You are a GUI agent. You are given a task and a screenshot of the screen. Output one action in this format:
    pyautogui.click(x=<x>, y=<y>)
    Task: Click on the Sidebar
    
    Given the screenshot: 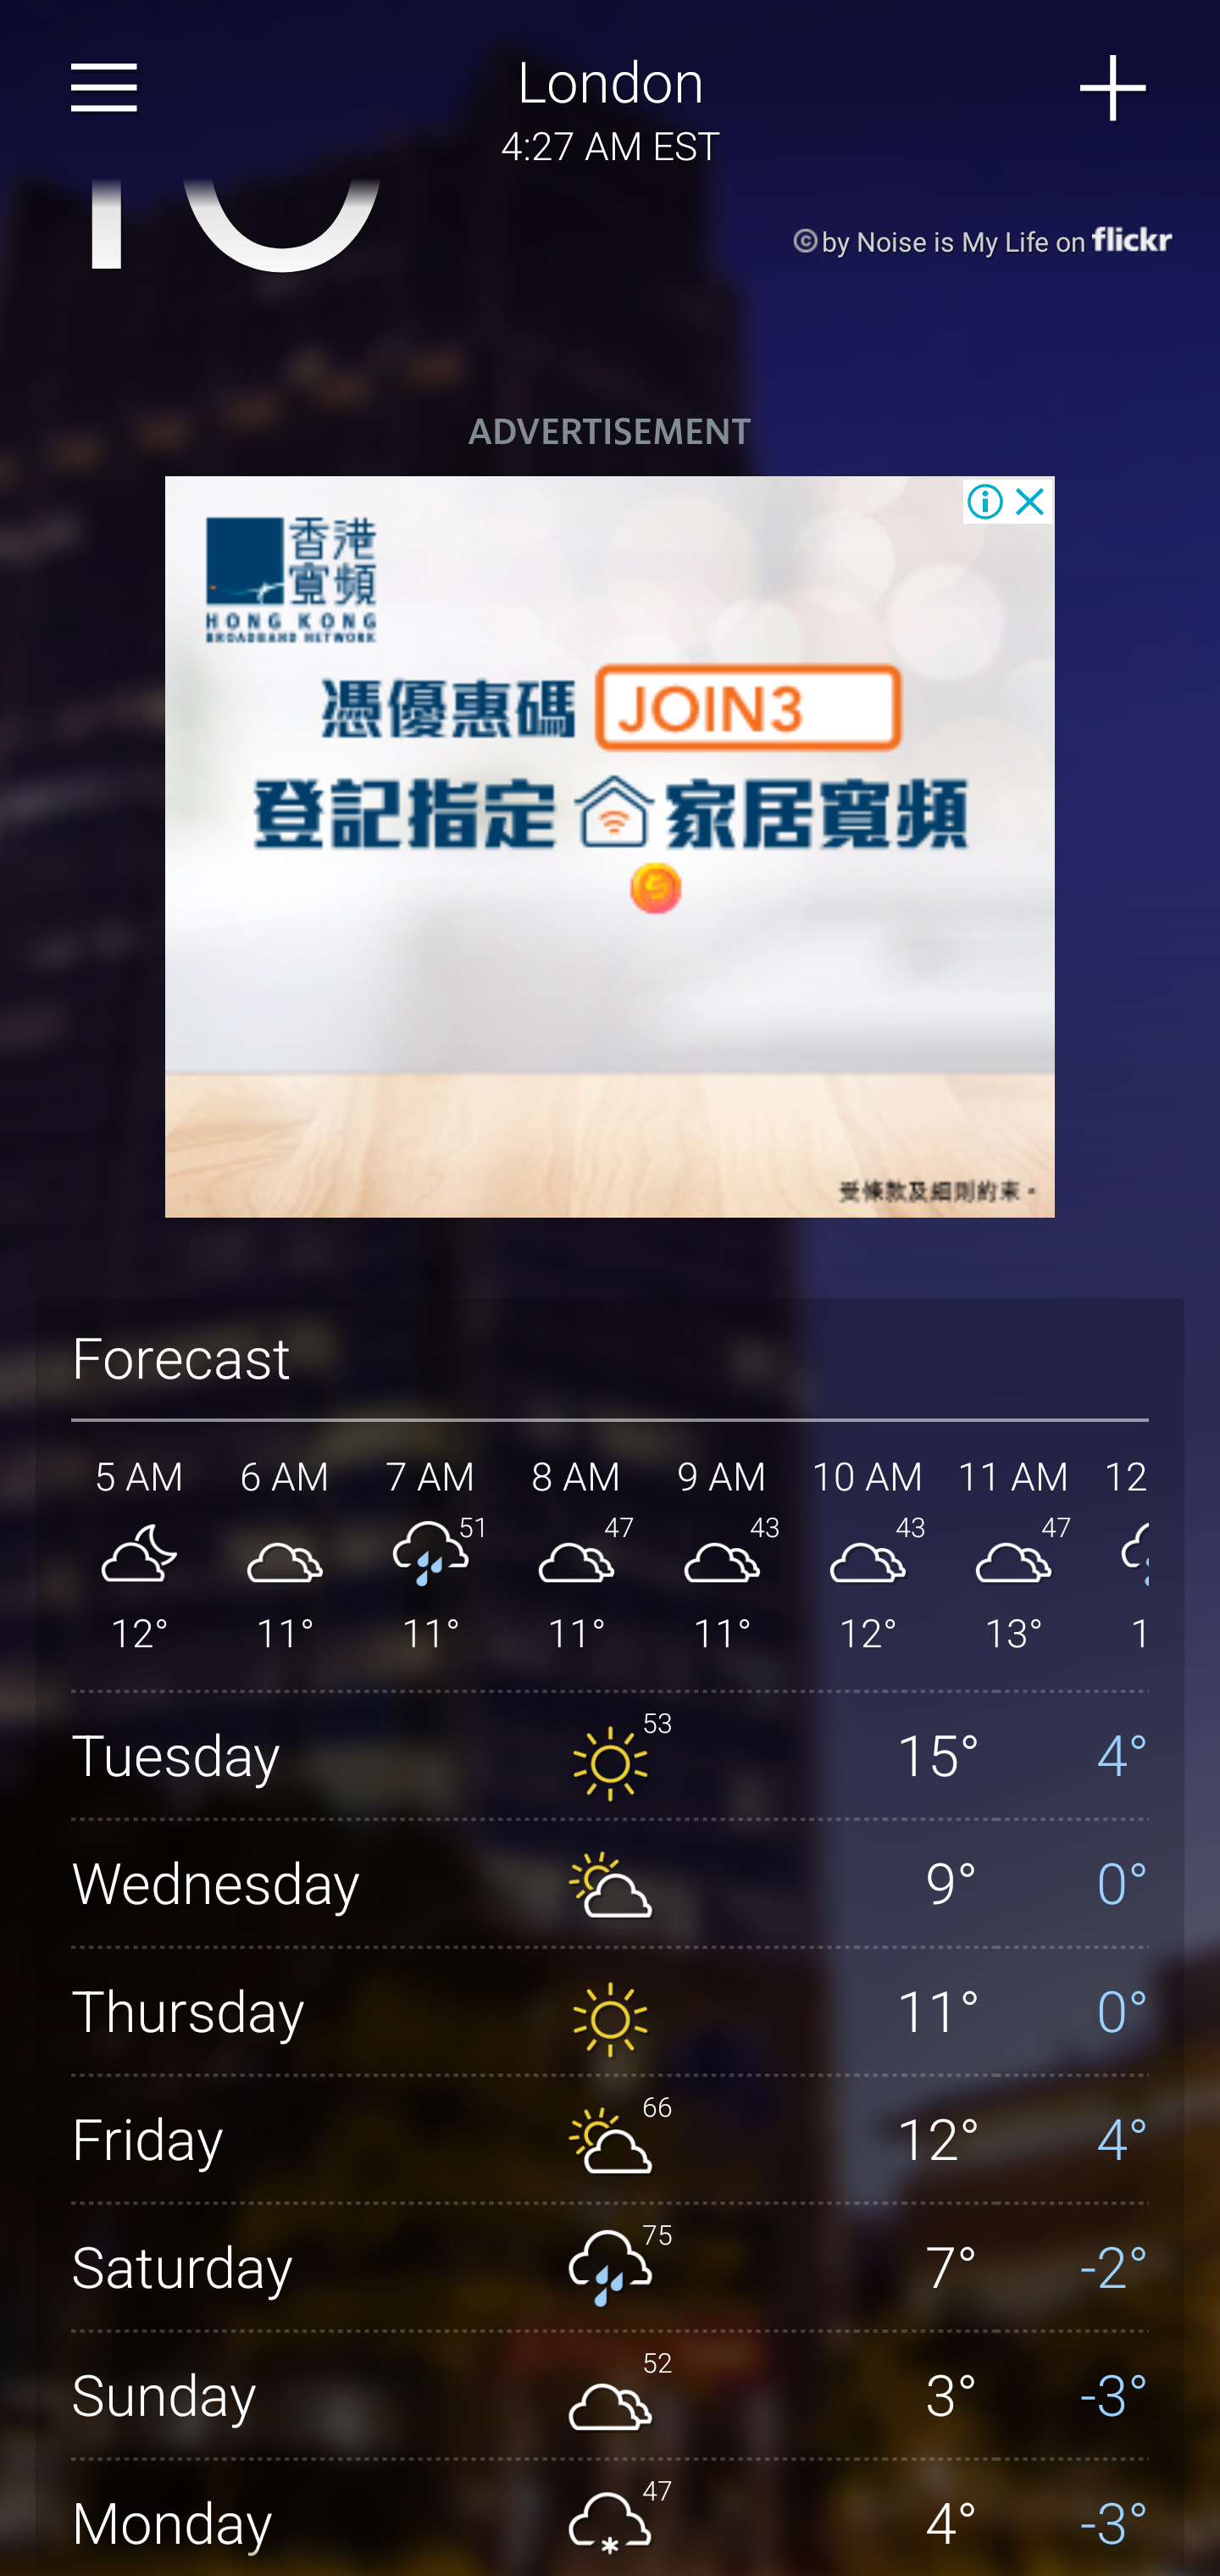 What is the action you would take?
    pyautogui.click(x=105, y=88)
    